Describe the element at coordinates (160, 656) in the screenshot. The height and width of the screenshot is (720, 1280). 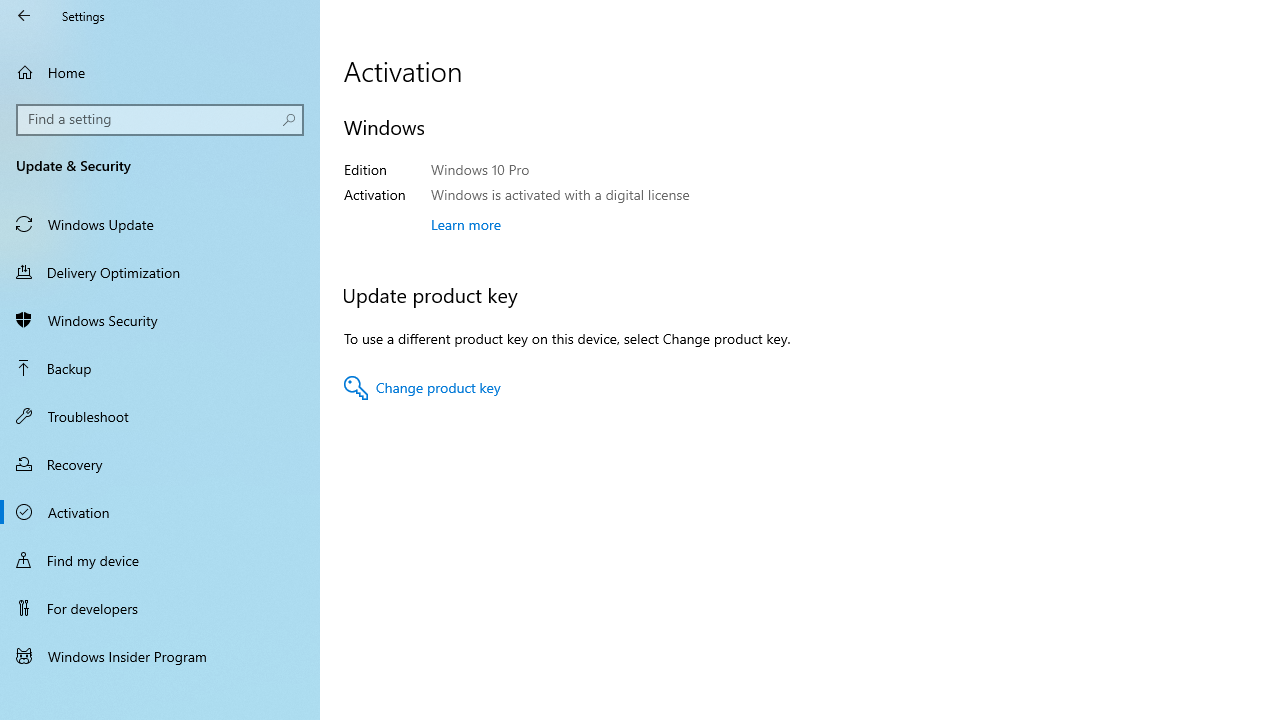
I see `Windows Insider Program` at that location.